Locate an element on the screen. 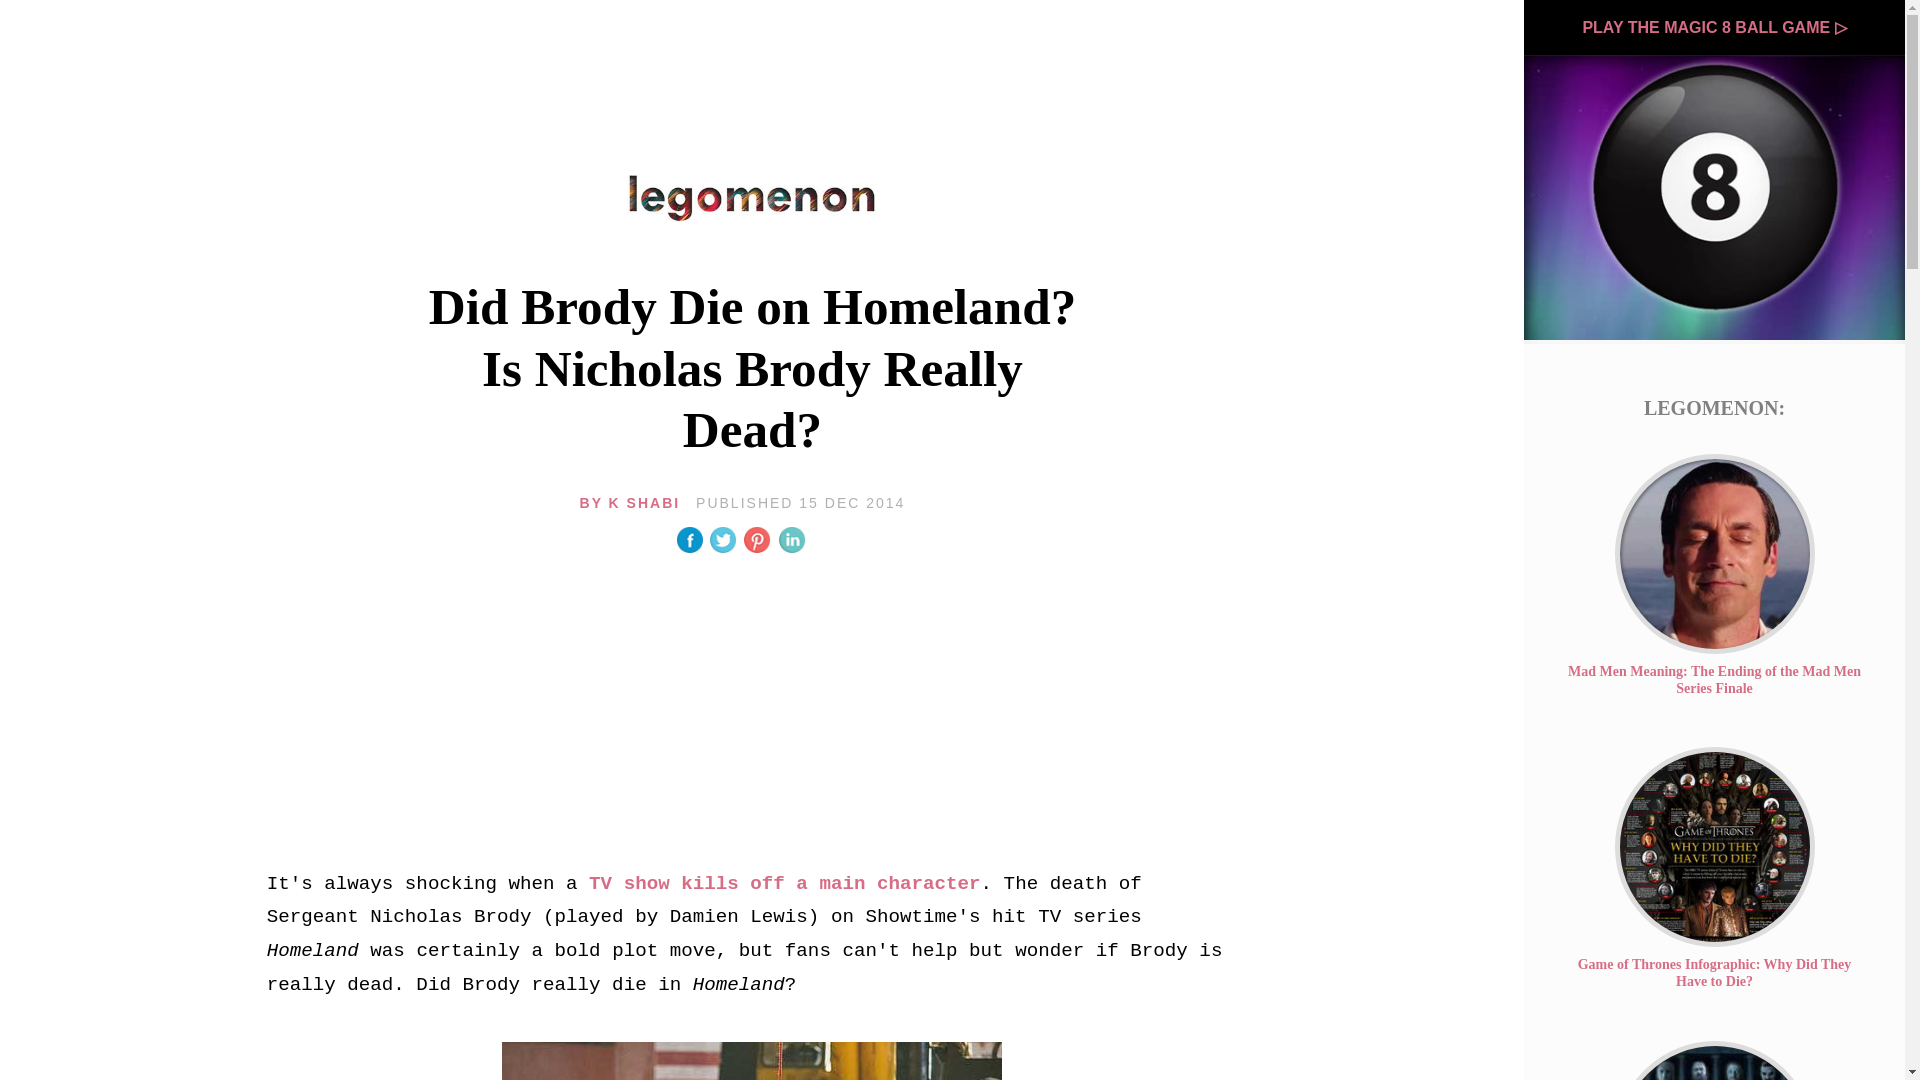 The height and width of the screenshot is (1080, 1920). TV show kills off a main character is located at coordinates (768, 884).